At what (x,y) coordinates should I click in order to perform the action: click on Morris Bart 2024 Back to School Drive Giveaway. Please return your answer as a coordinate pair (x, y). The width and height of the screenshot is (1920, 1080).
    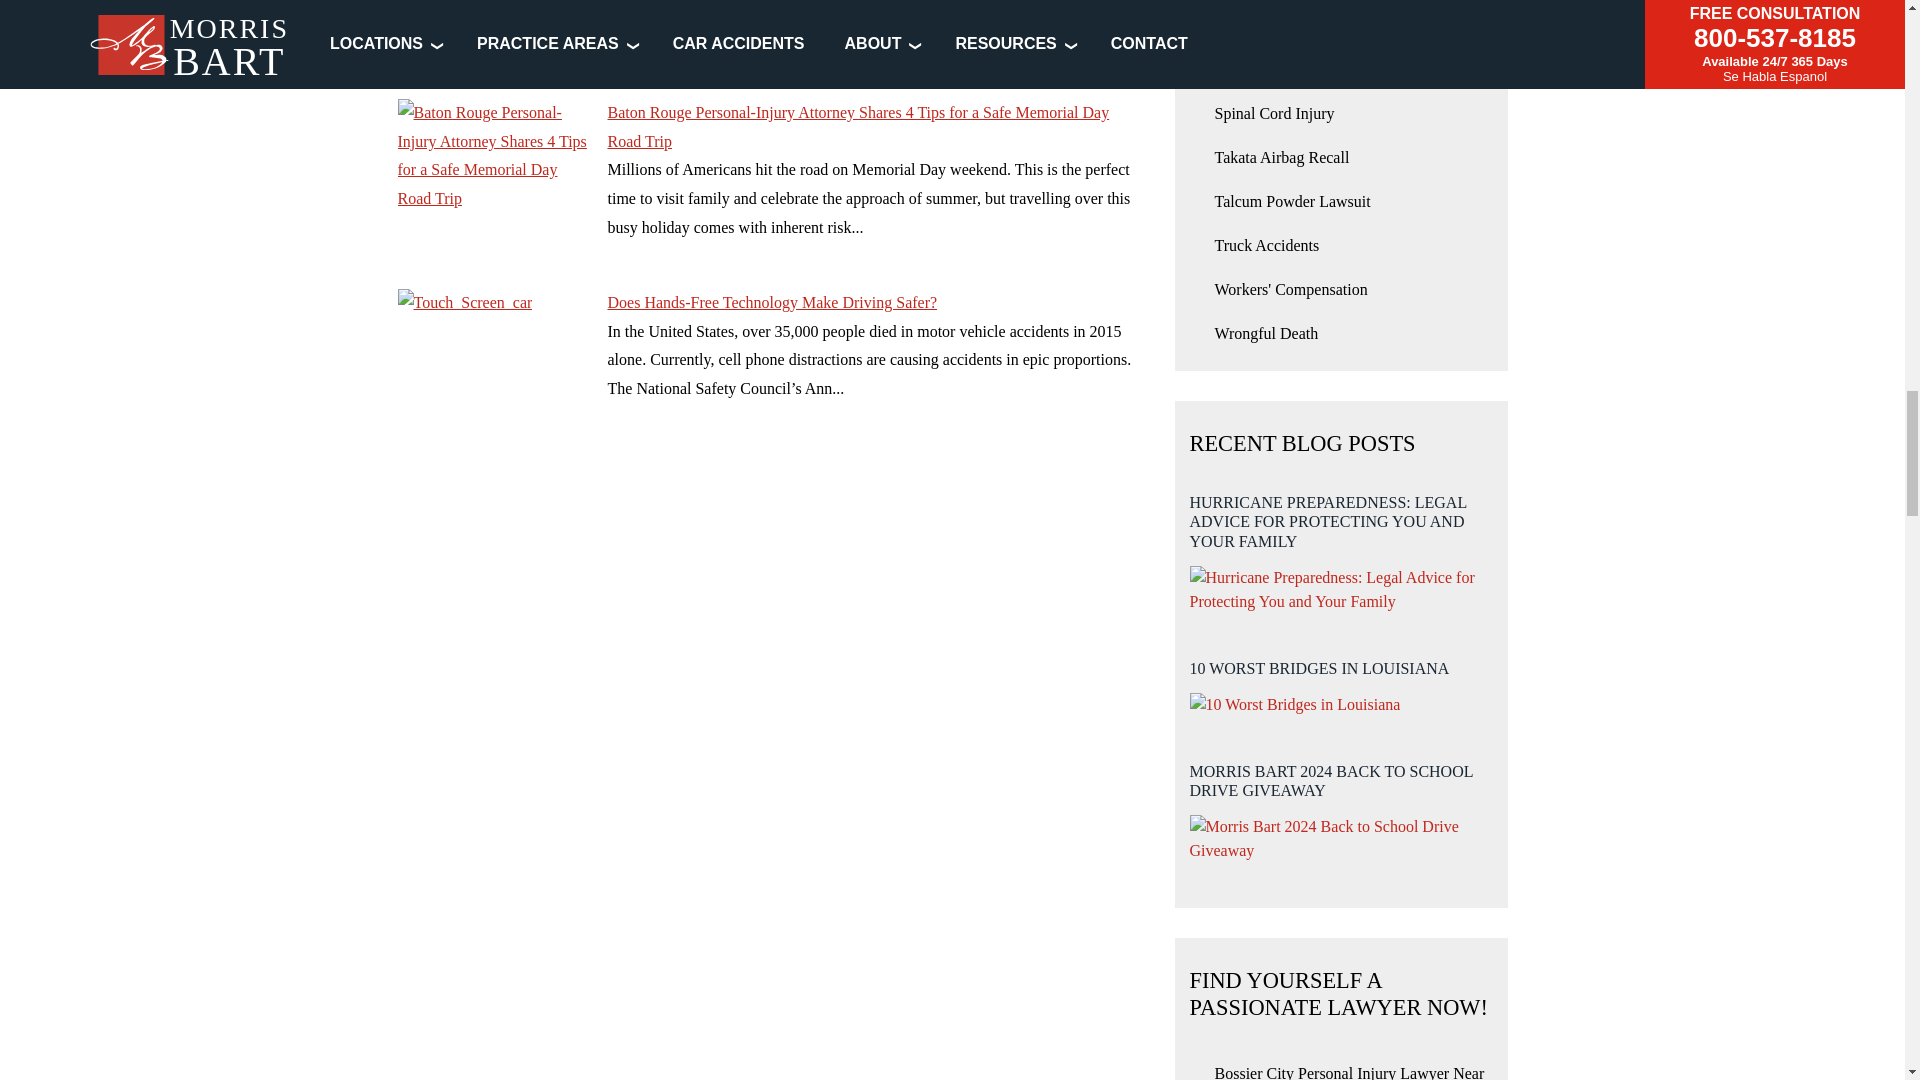
    Looking at the image, I should click on (1342, 838).